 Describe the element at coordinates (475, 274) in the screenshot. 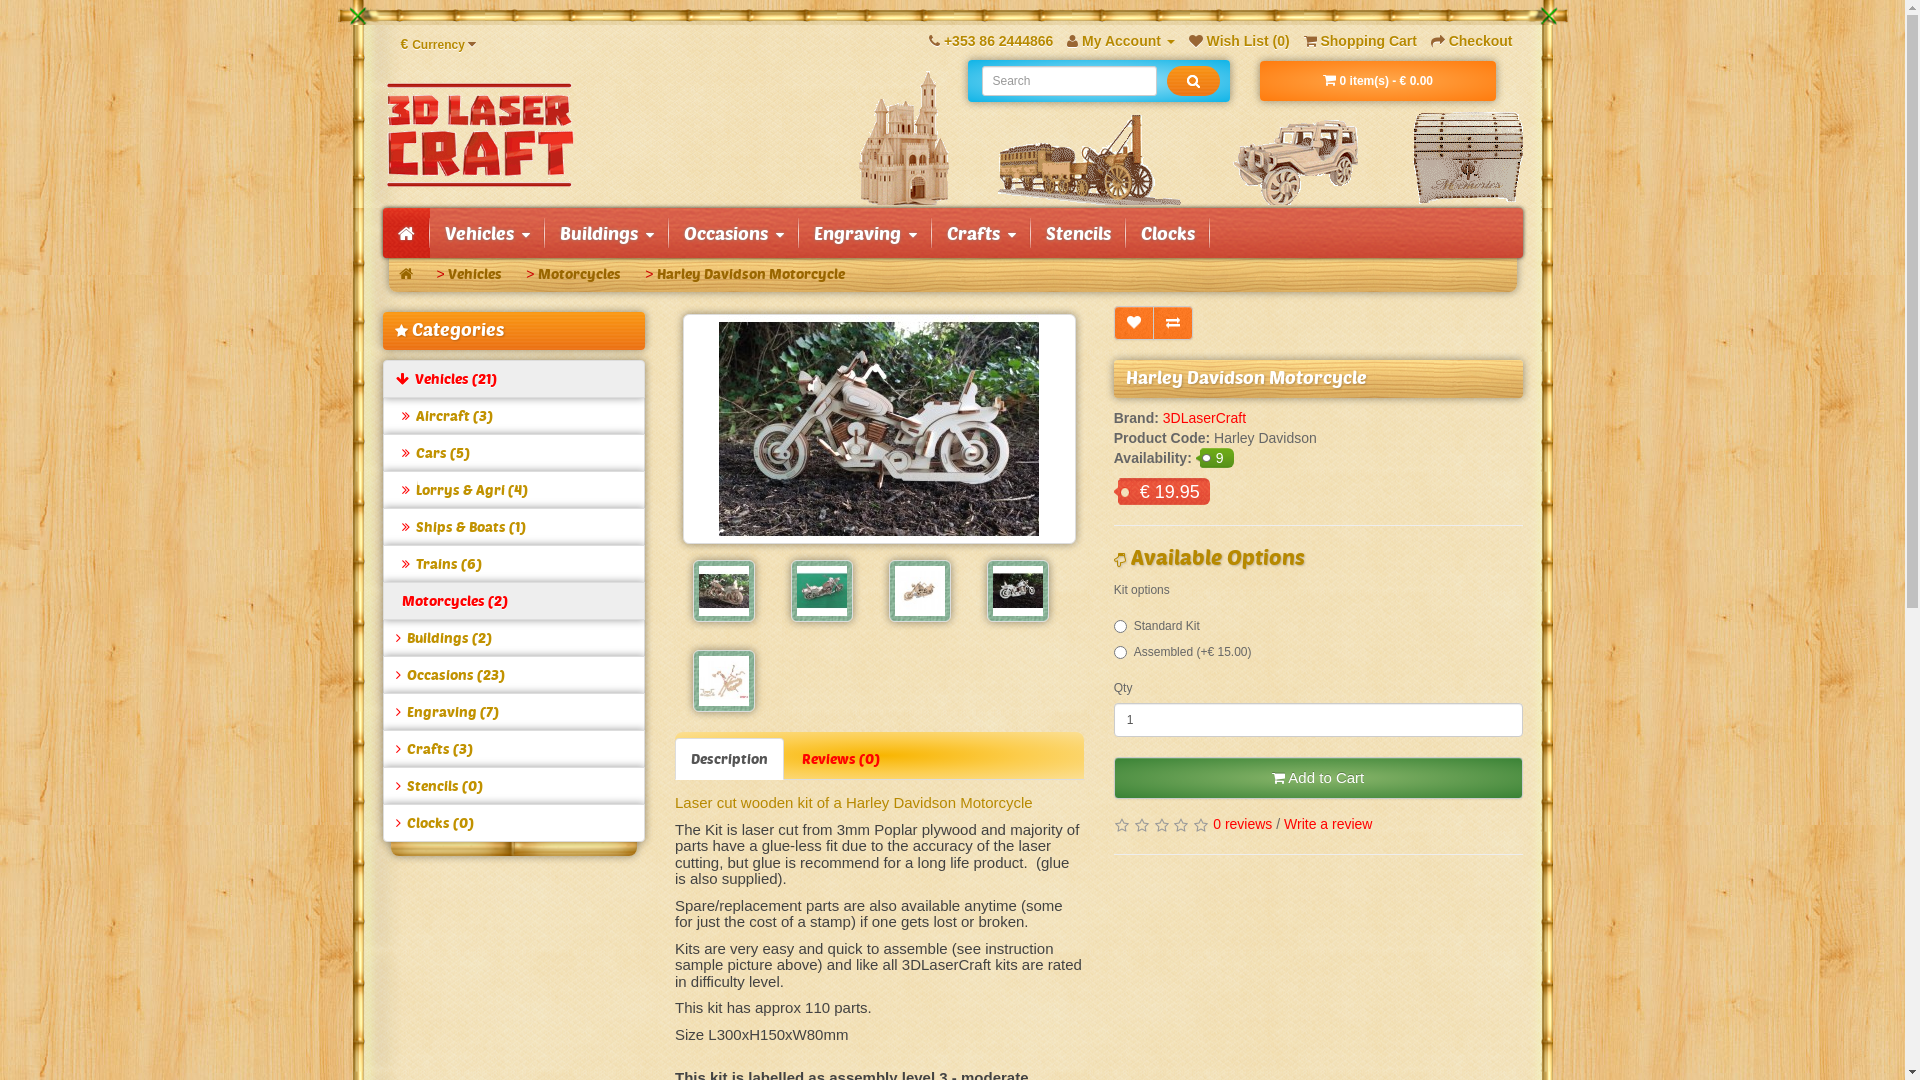

I see `Vehicles` at that location.